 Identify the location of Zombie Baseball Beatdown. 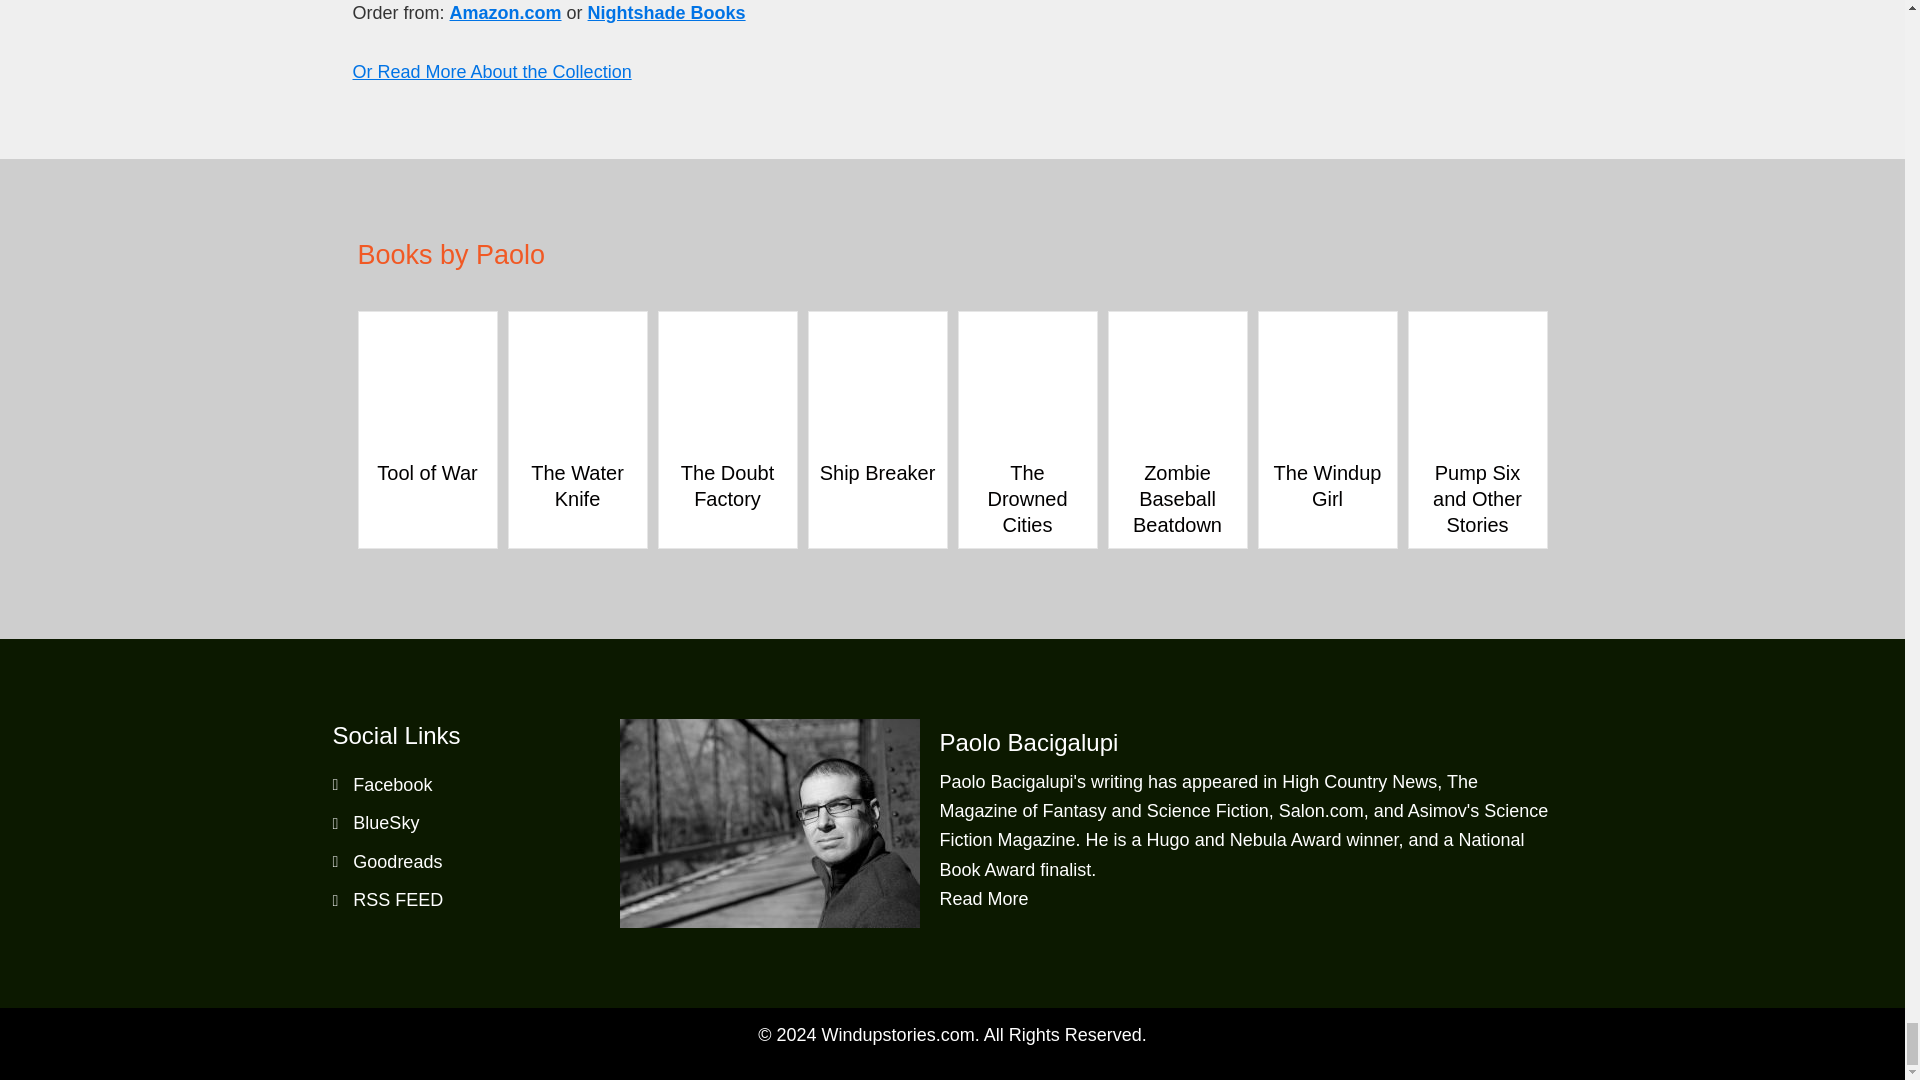
(1176, 326).